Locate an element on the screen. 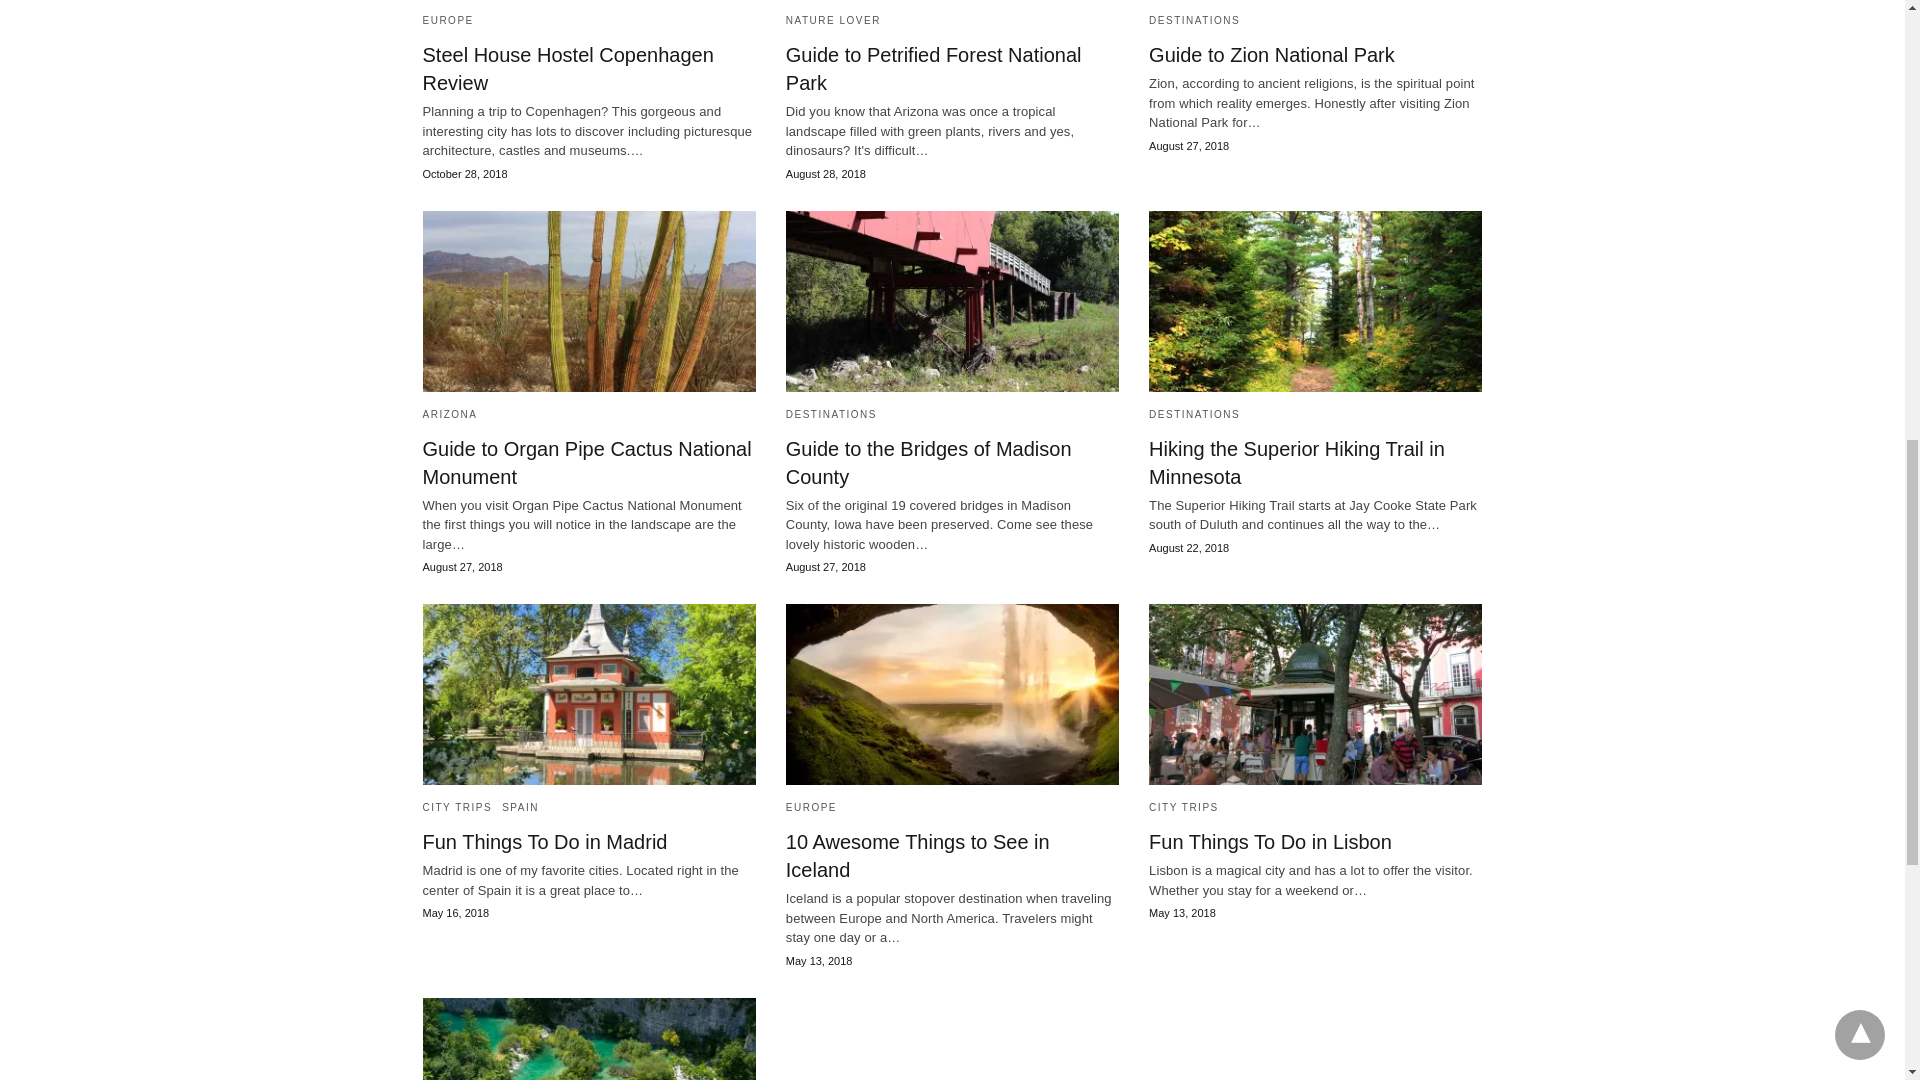 The width and height of the screenshot is (1920, 1080). 10 Awesome Things to See in Iceland is located at coordinates (952, 694).